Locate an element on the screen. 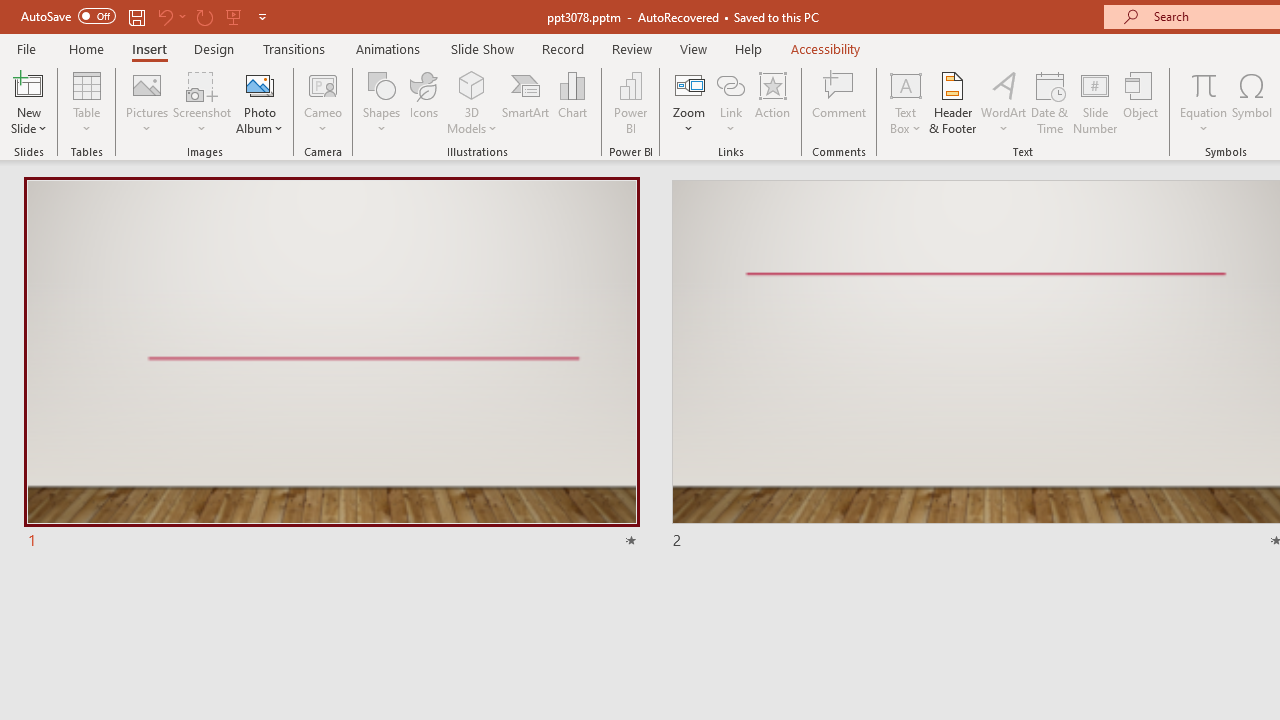 This screenshot has width=1280, height=720. Symbol... is located at coordinates (1252, 102).